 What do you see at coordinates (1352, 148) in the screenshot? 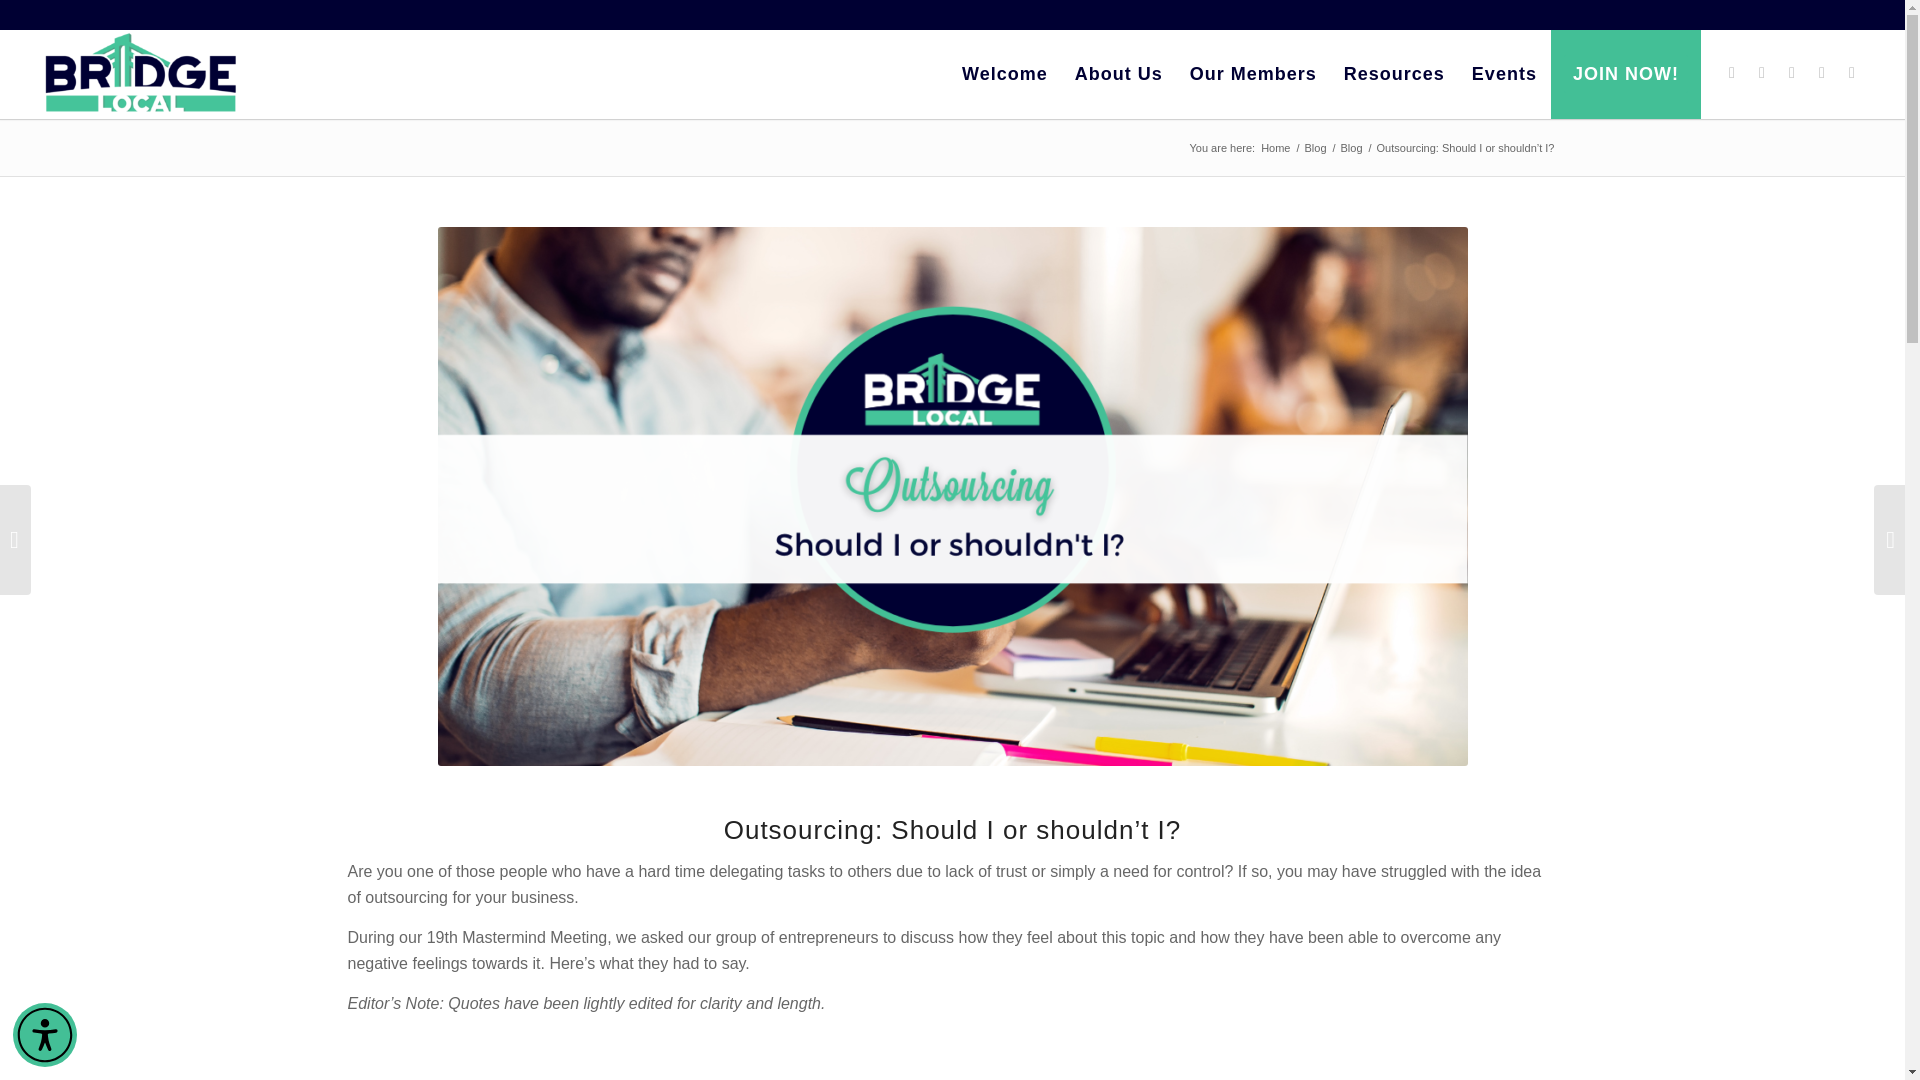
I see `Blog` at bounding box center [1352, 148].